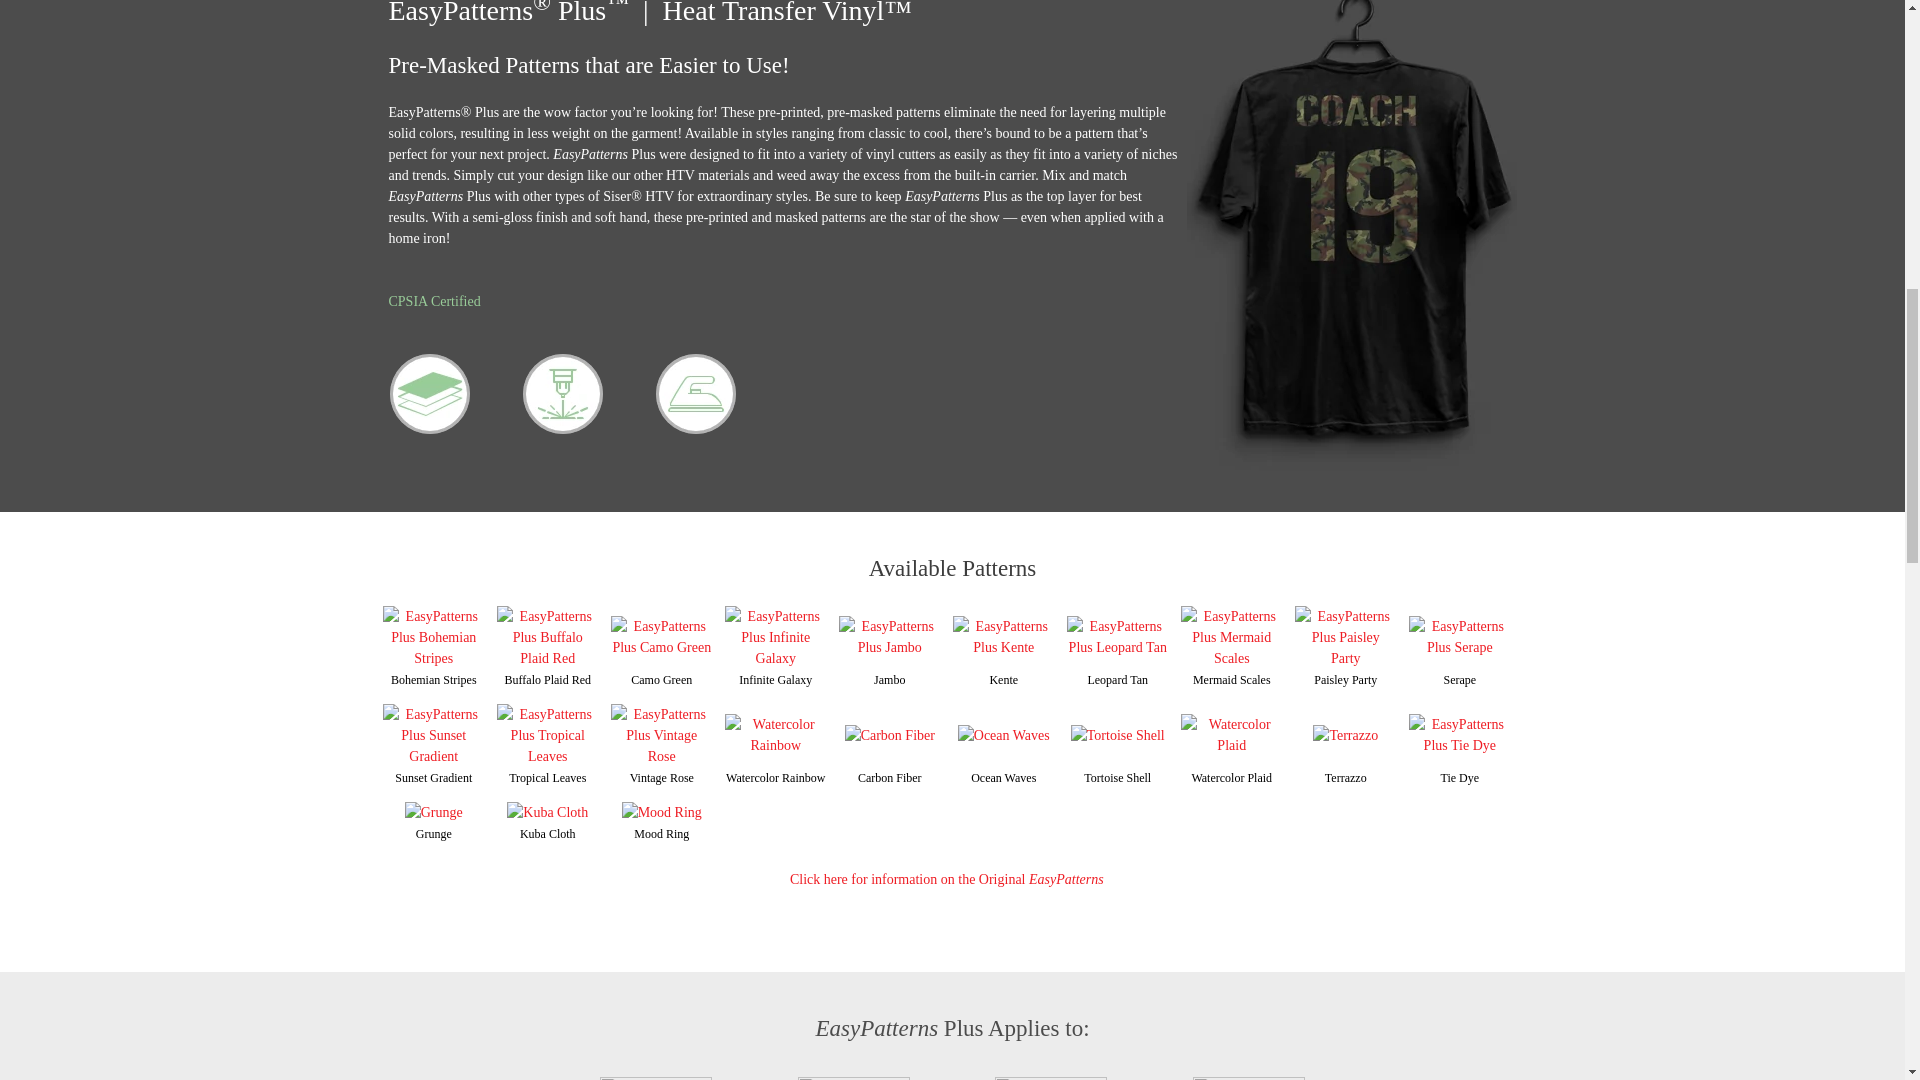 The height and width of the screenshot is (1080, 1920). I want to click on Laser Friendly, so click(562, 394).